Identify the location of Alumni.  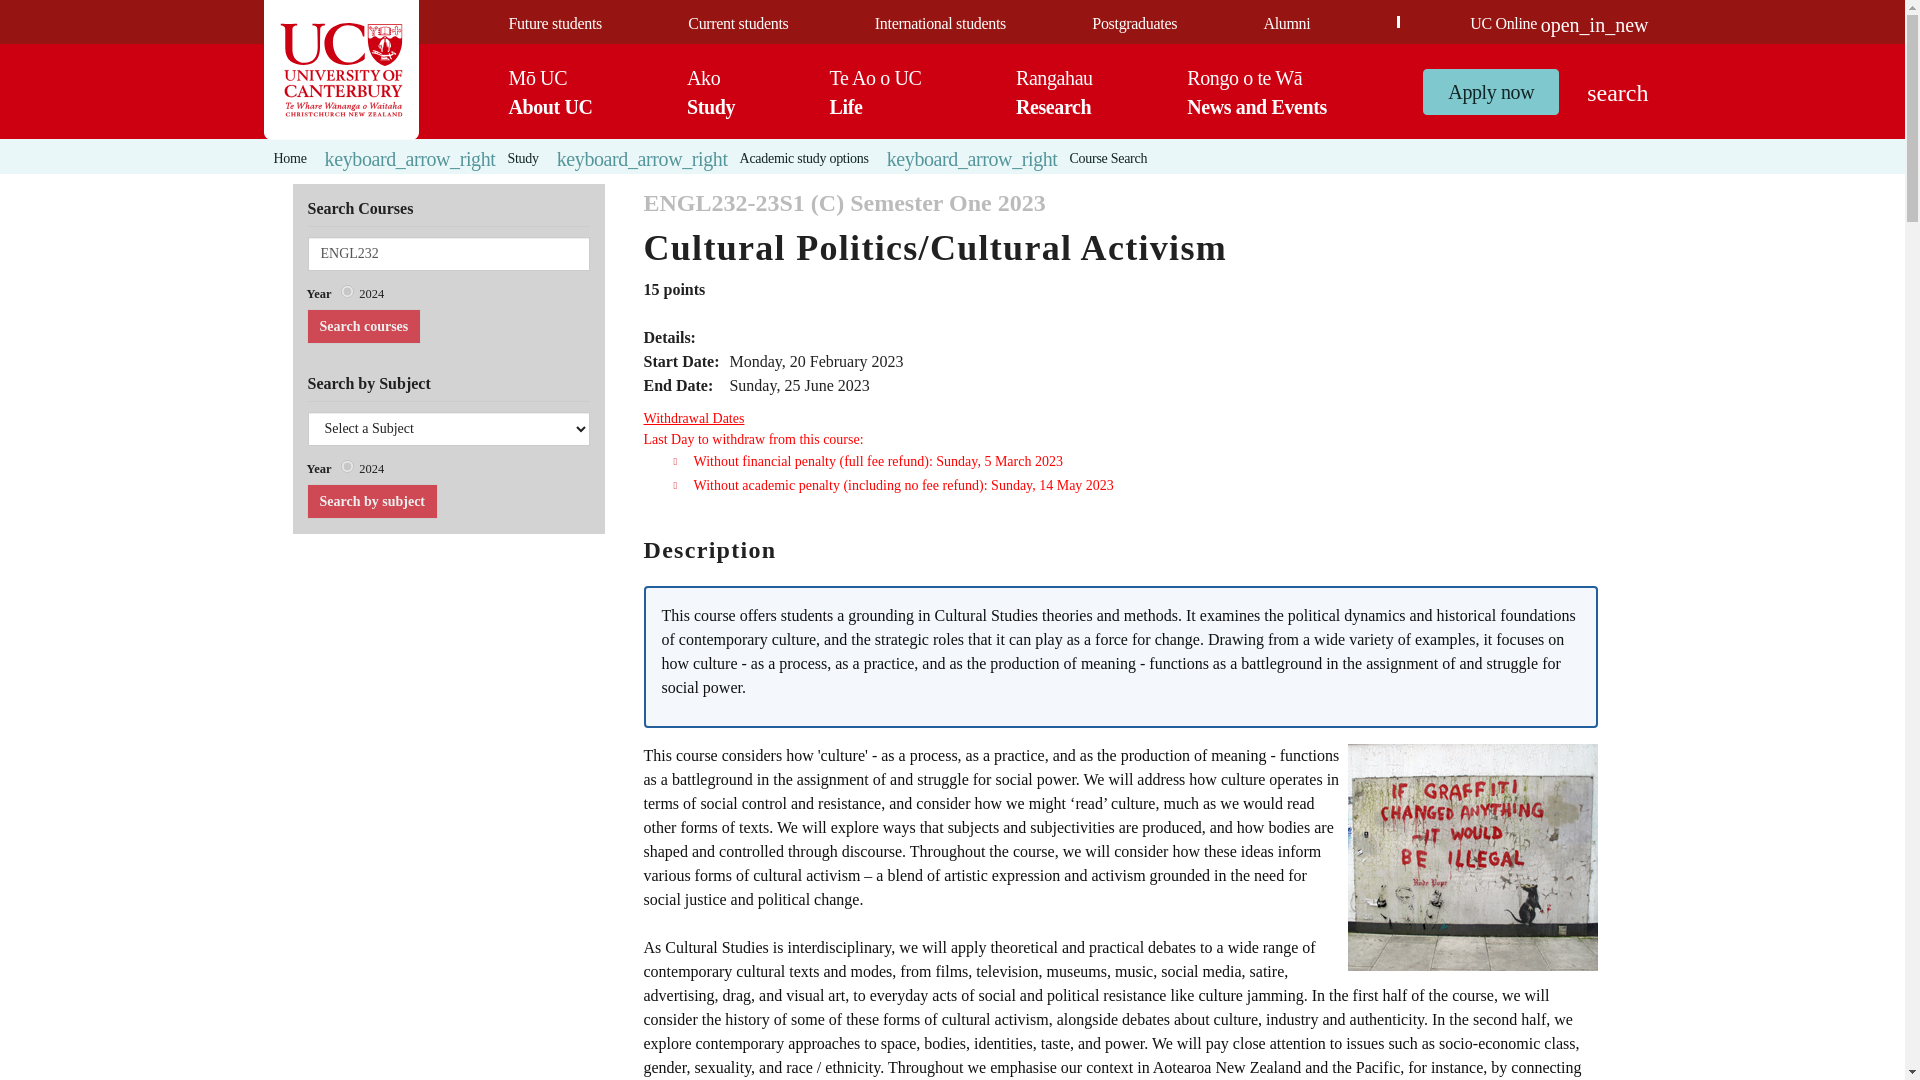
(711, 91).